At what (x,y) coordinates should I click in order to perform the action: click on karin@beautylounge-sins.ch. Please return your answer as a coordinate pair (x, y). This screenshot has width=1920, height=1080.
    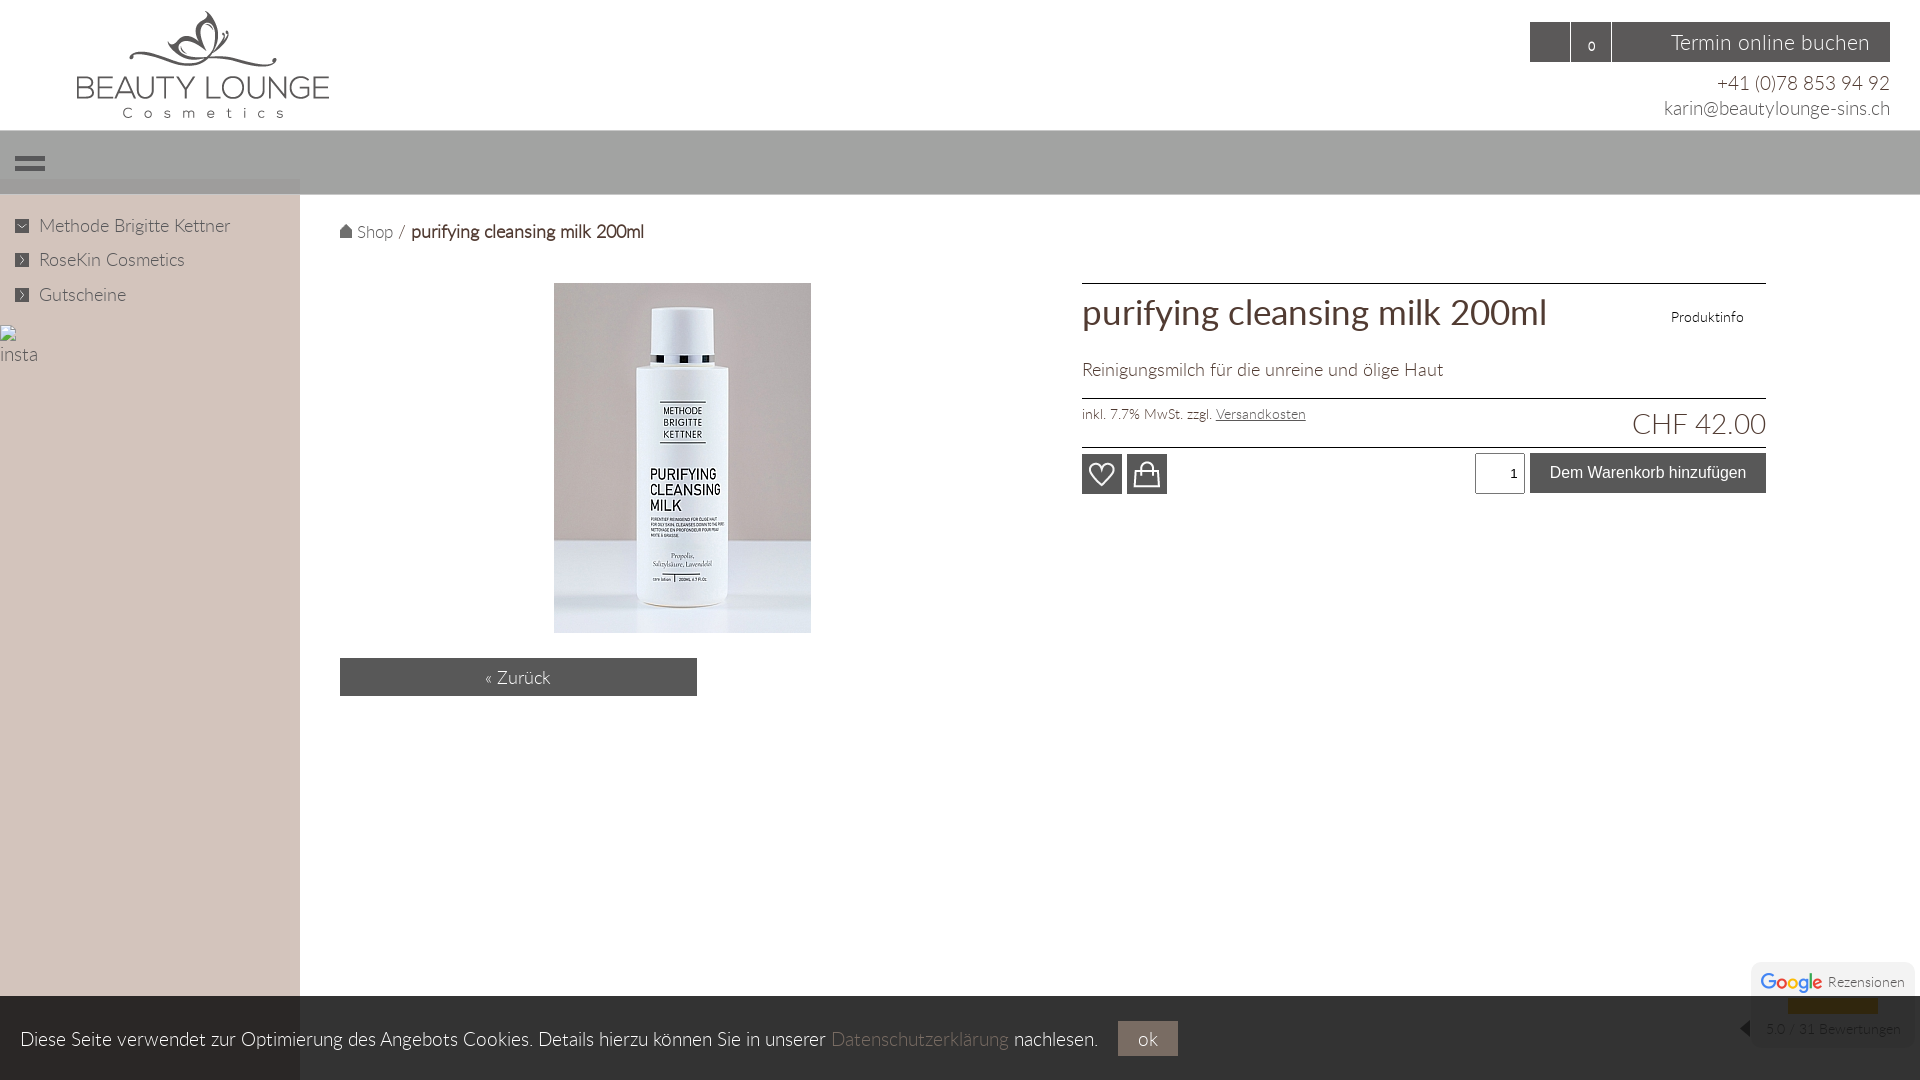
    Looking at the image, I should click on (1777, 108).